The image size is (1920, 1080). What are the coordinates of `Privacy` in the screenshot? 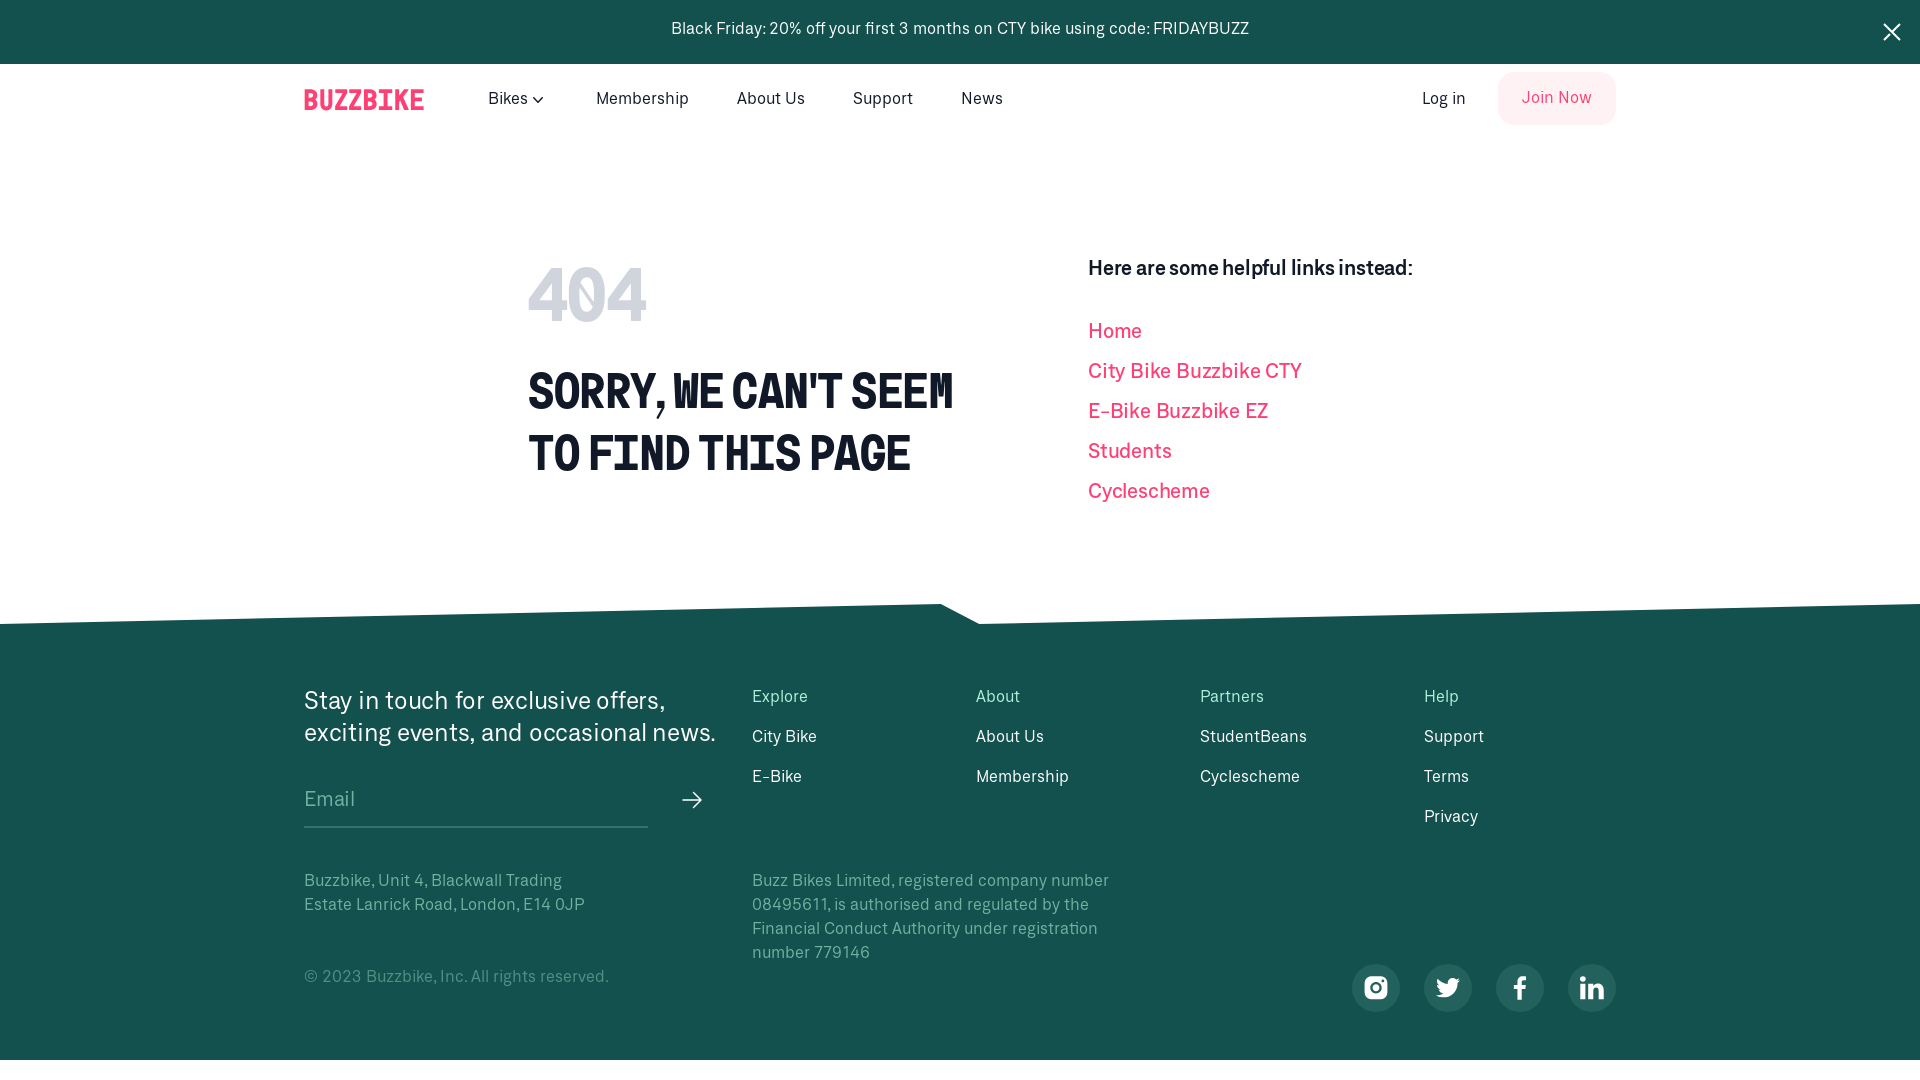 It's located at (1451, 816).